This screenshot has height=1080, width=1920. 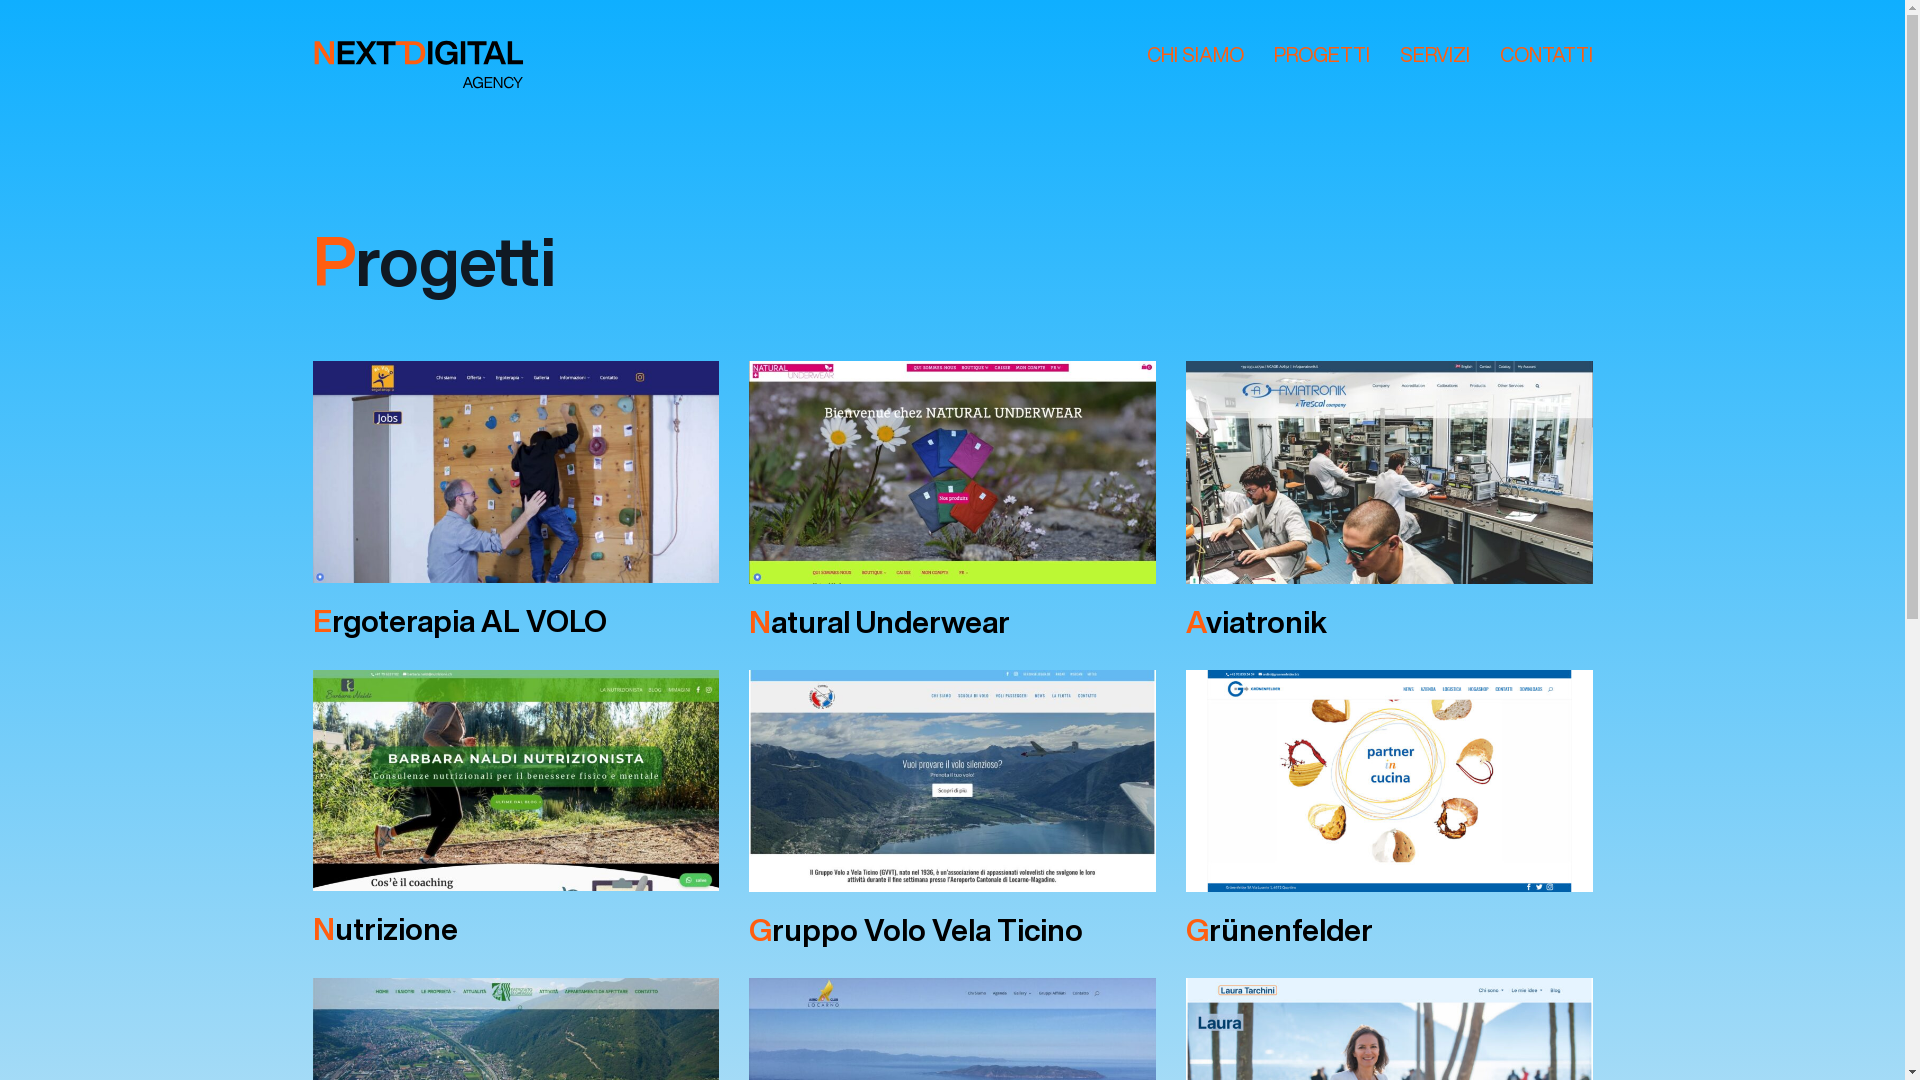 I want to click on Aviatronik, so click(x=1256, y=622).